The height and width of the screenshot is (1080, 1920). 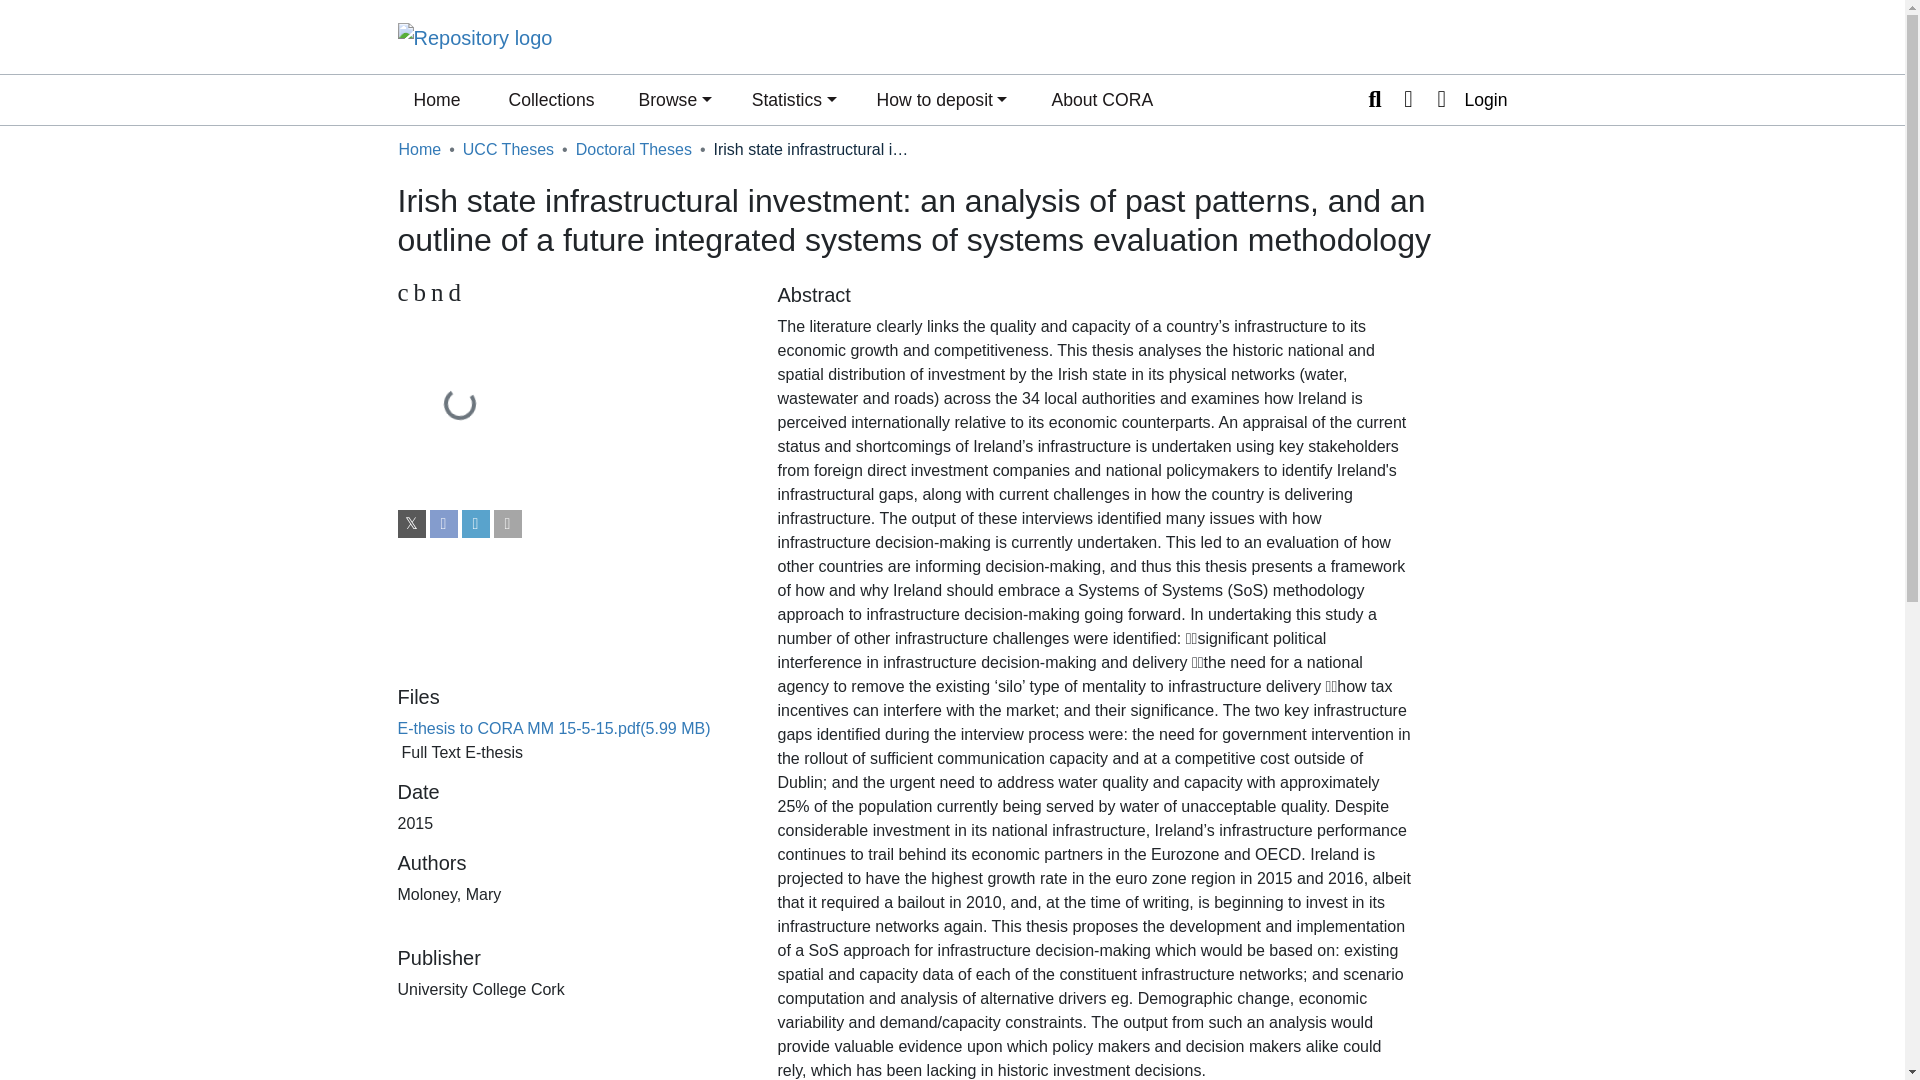 What do you see at coordinates (419, 150) in the screenshot?
I see `Home` at bounding box center [419, 150].